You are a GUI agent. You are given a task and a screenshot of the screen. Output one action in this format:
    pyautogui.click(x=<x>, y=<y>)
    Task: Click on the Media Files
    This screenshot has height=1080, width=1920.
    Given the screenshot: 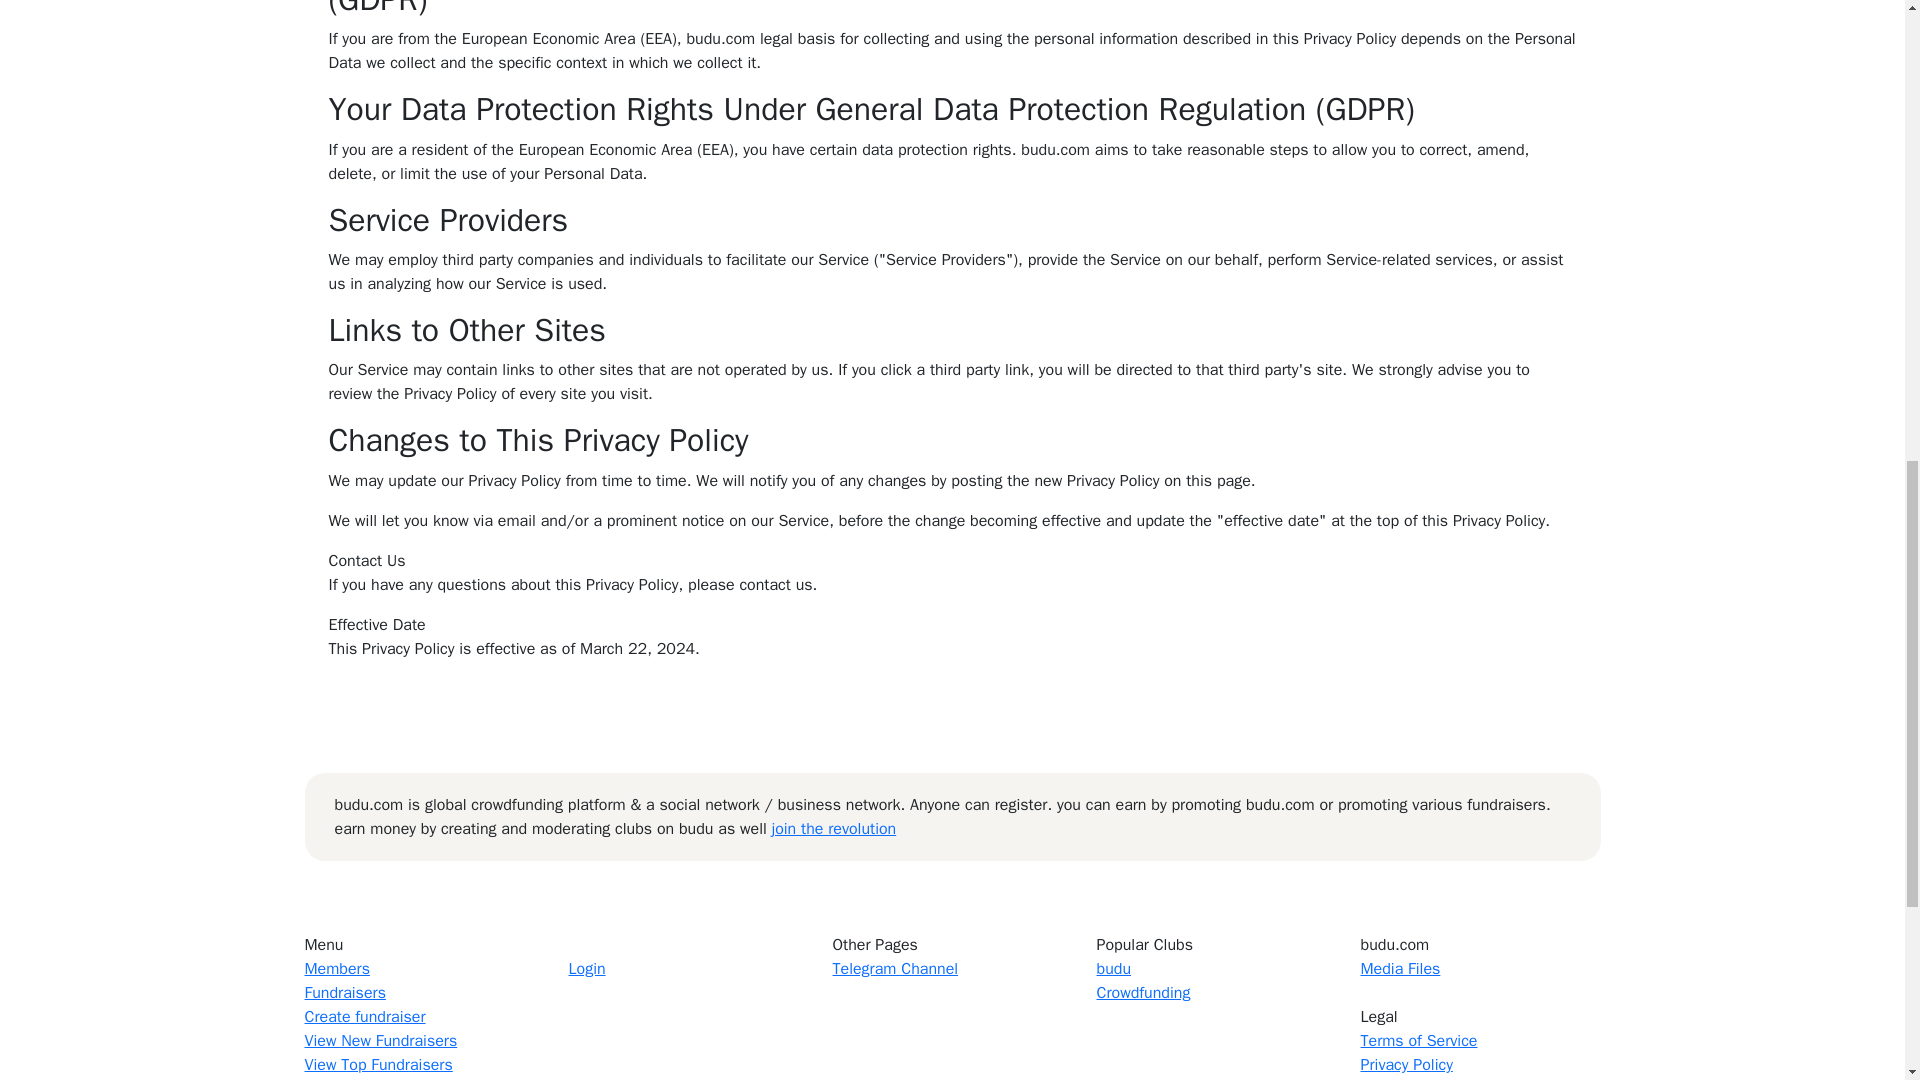 What is the action you would take?
    pyautogui.click(x=1400, y=968)
    